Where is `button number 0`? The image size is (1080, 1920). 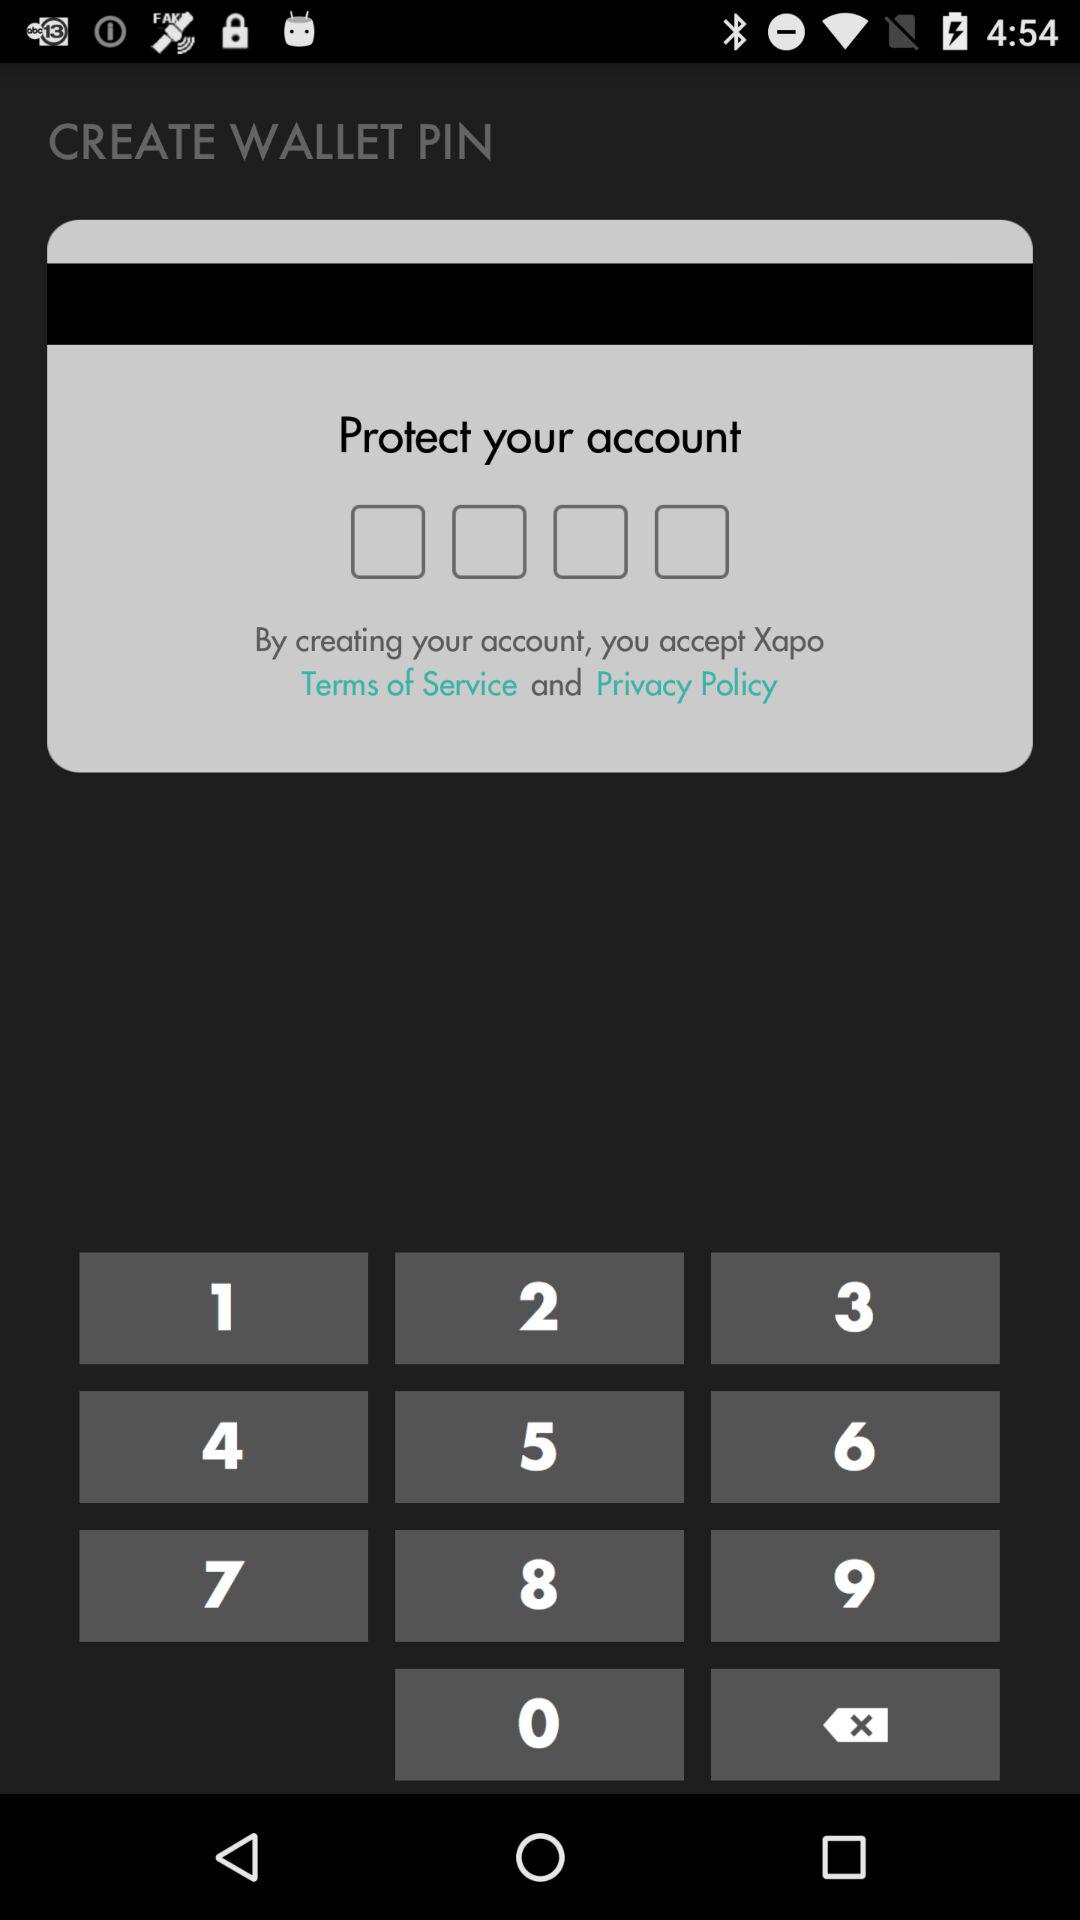
button number 0 is located at coordinates (540, 1724).